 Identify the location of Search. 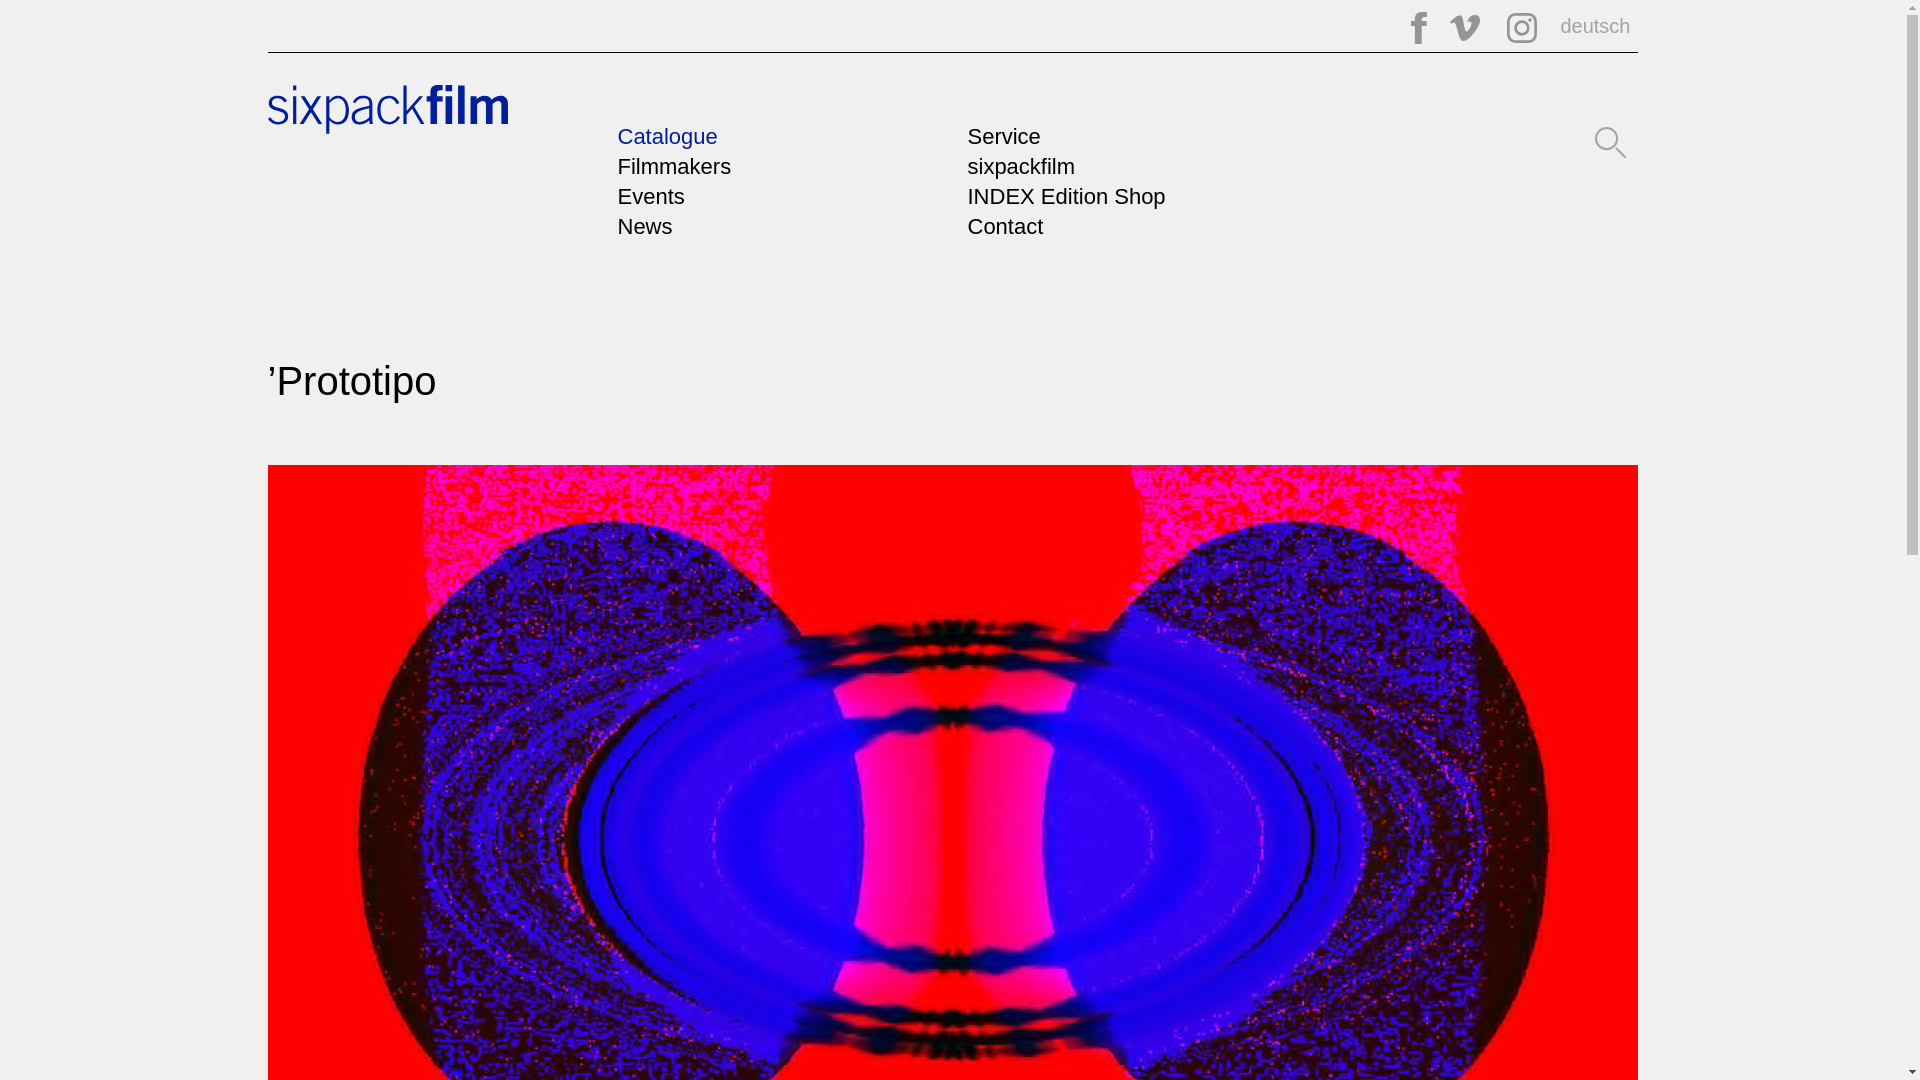
(1610, 140).